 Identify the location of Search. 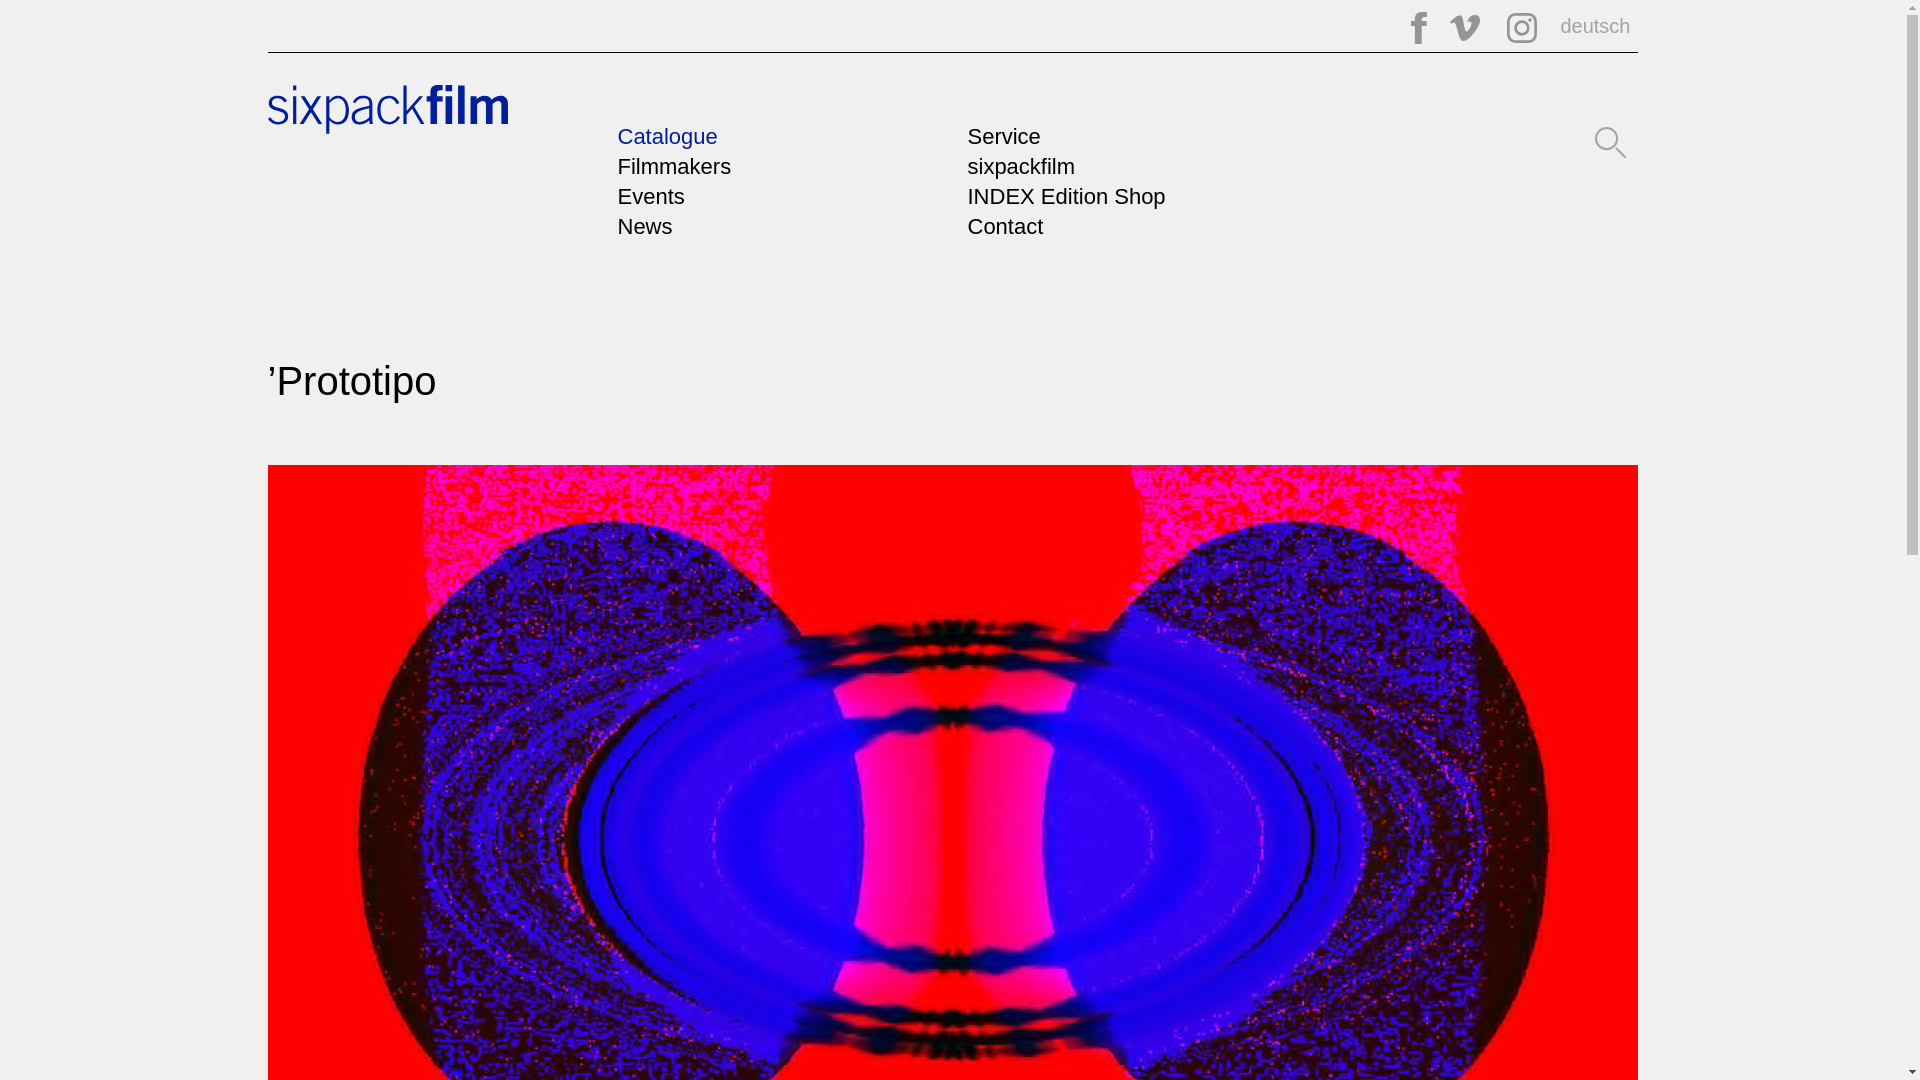
(1610, 140).